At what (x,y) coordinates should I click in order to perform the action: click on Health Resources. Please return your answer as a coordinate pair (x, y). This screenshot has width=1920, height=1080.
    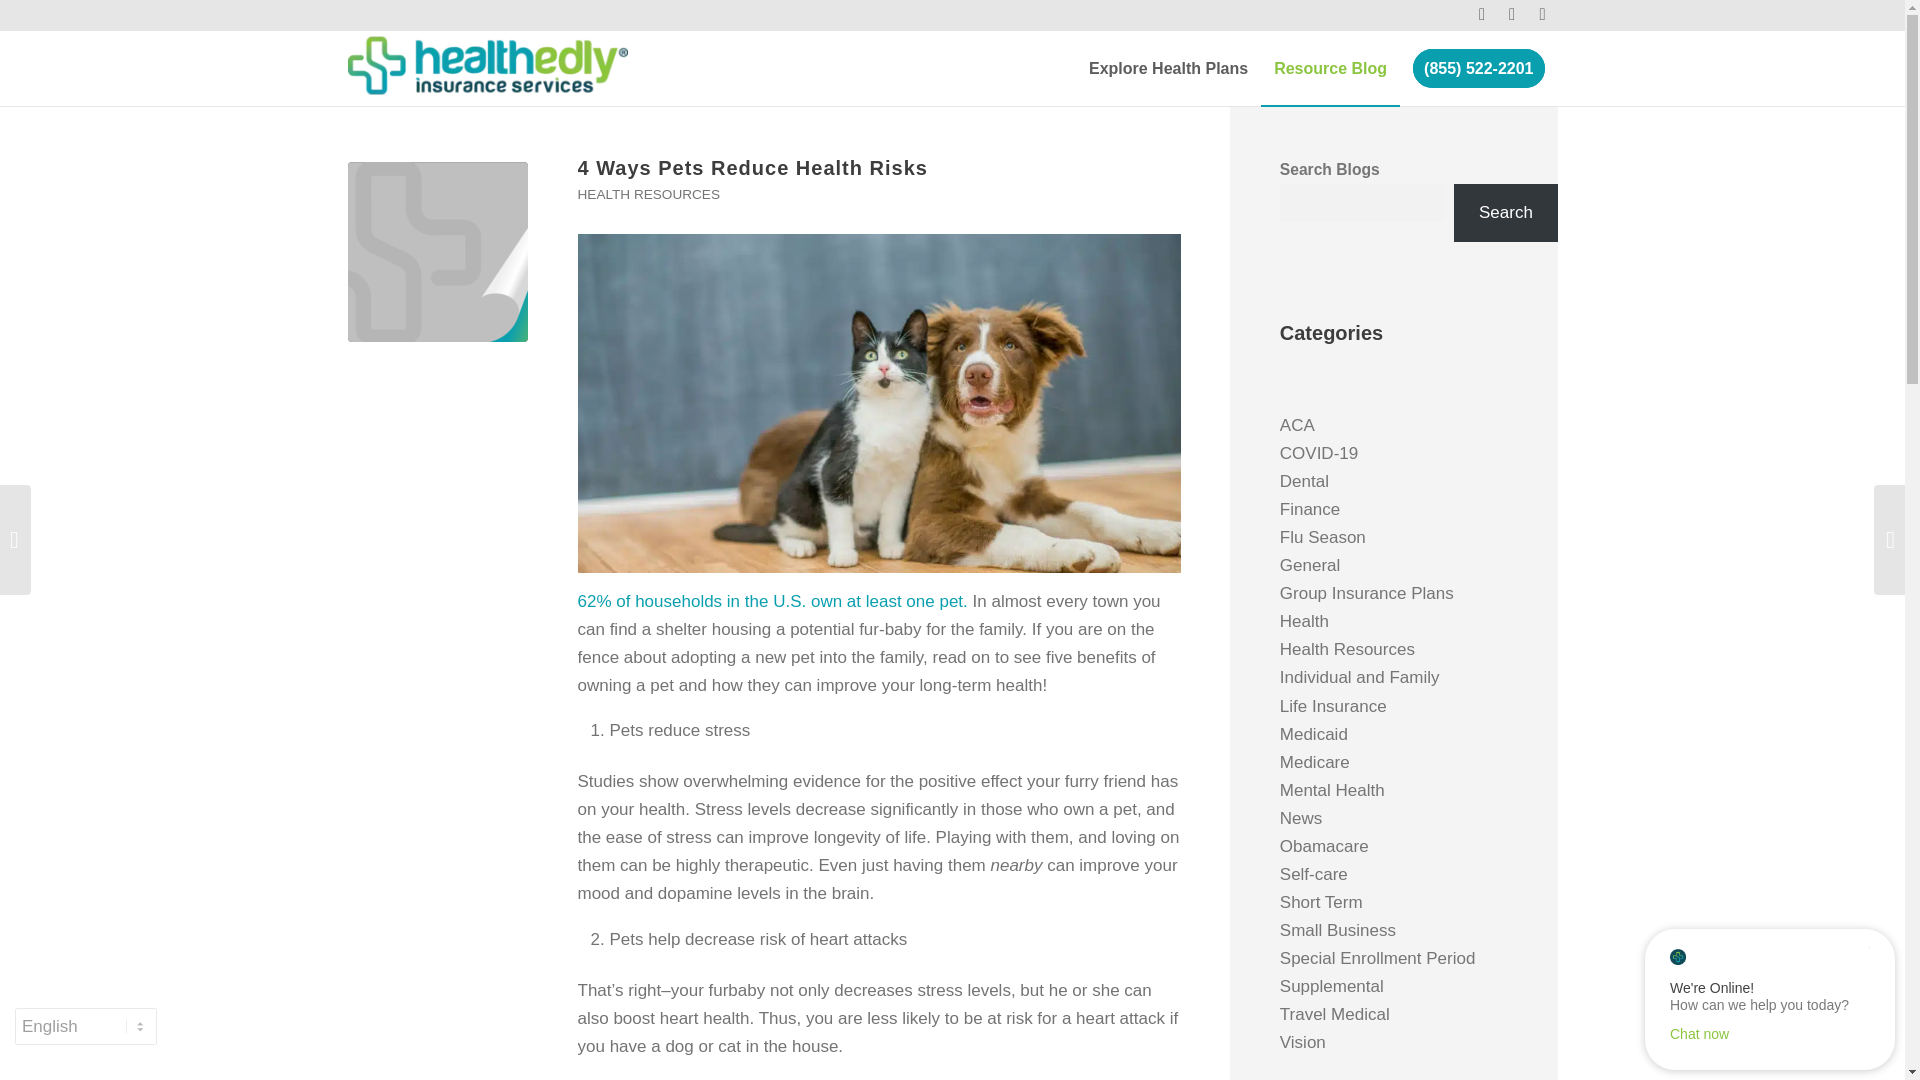
    Looking at the image, I should click on (1348, 649).